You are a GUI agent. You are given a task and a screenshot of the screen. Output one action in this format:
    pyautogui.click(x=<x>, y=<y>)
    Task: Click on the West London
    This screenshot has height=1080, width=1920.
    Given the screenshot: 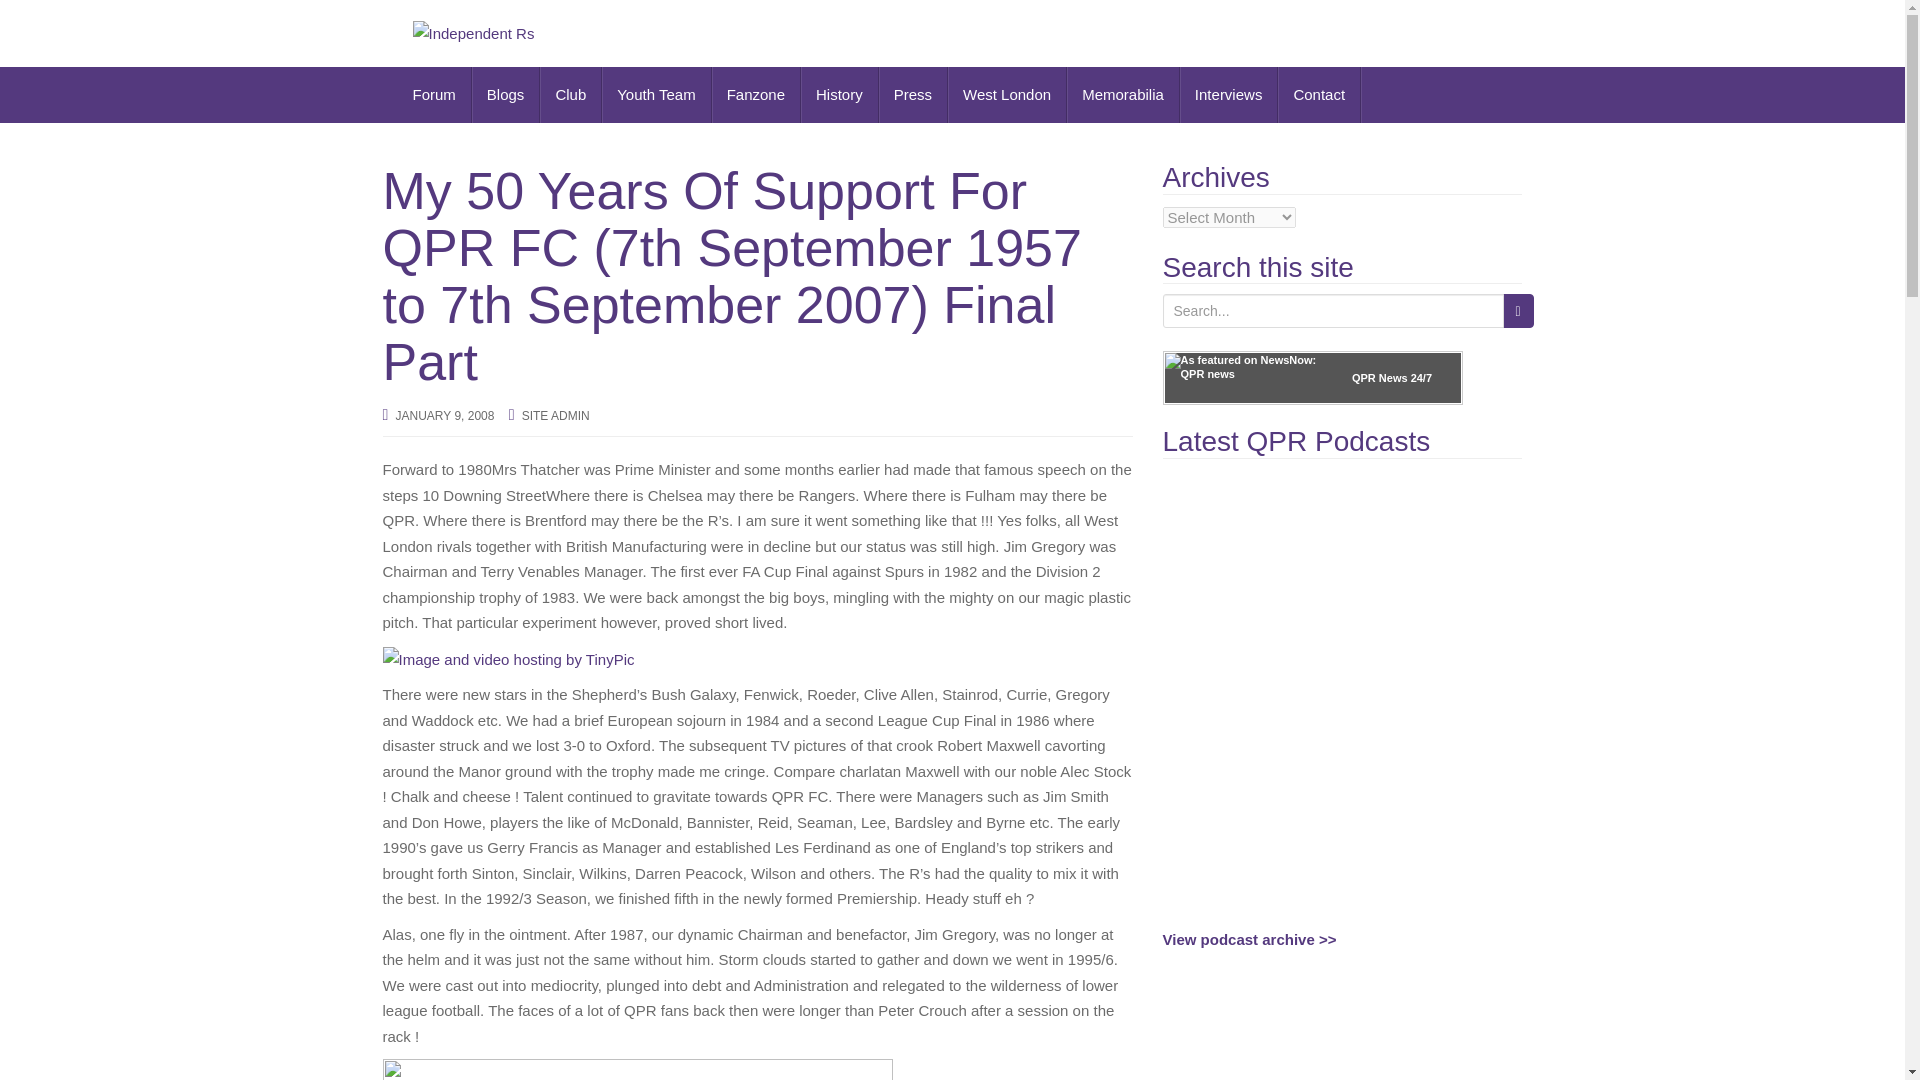 What is the action you would take?
    pyautogui.click(x=1008, y=94)
    